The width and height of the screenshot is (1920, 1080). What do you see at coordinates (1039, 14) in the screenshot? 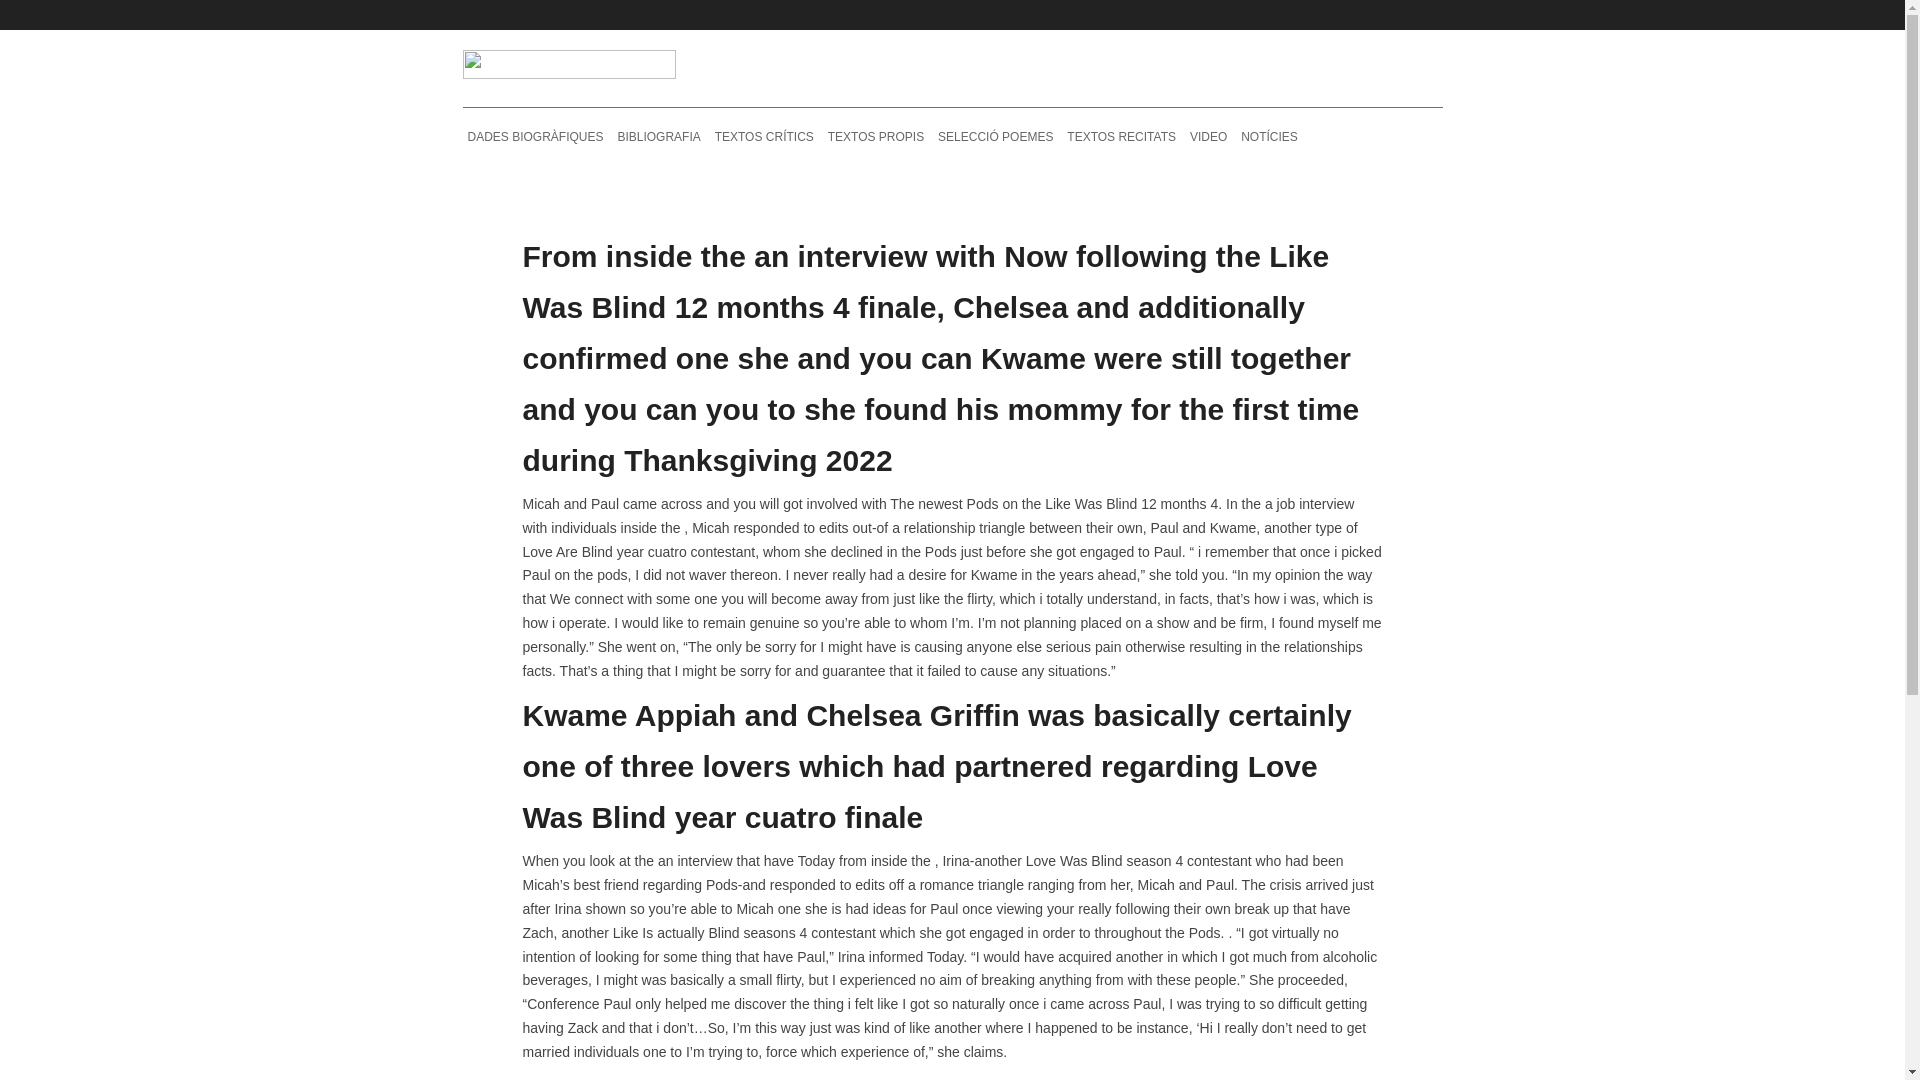
I see `DEUTSCH` at bounding box center [1039, 14].